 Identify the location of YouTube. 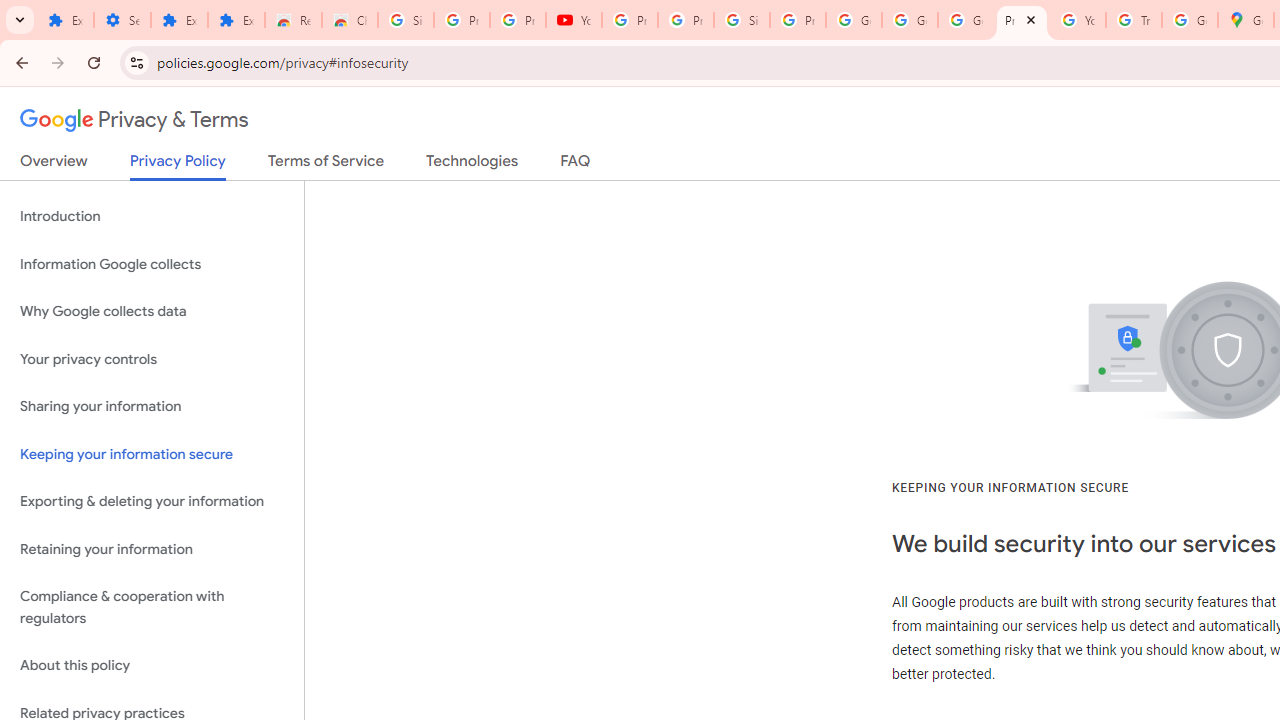
(1077, 20).